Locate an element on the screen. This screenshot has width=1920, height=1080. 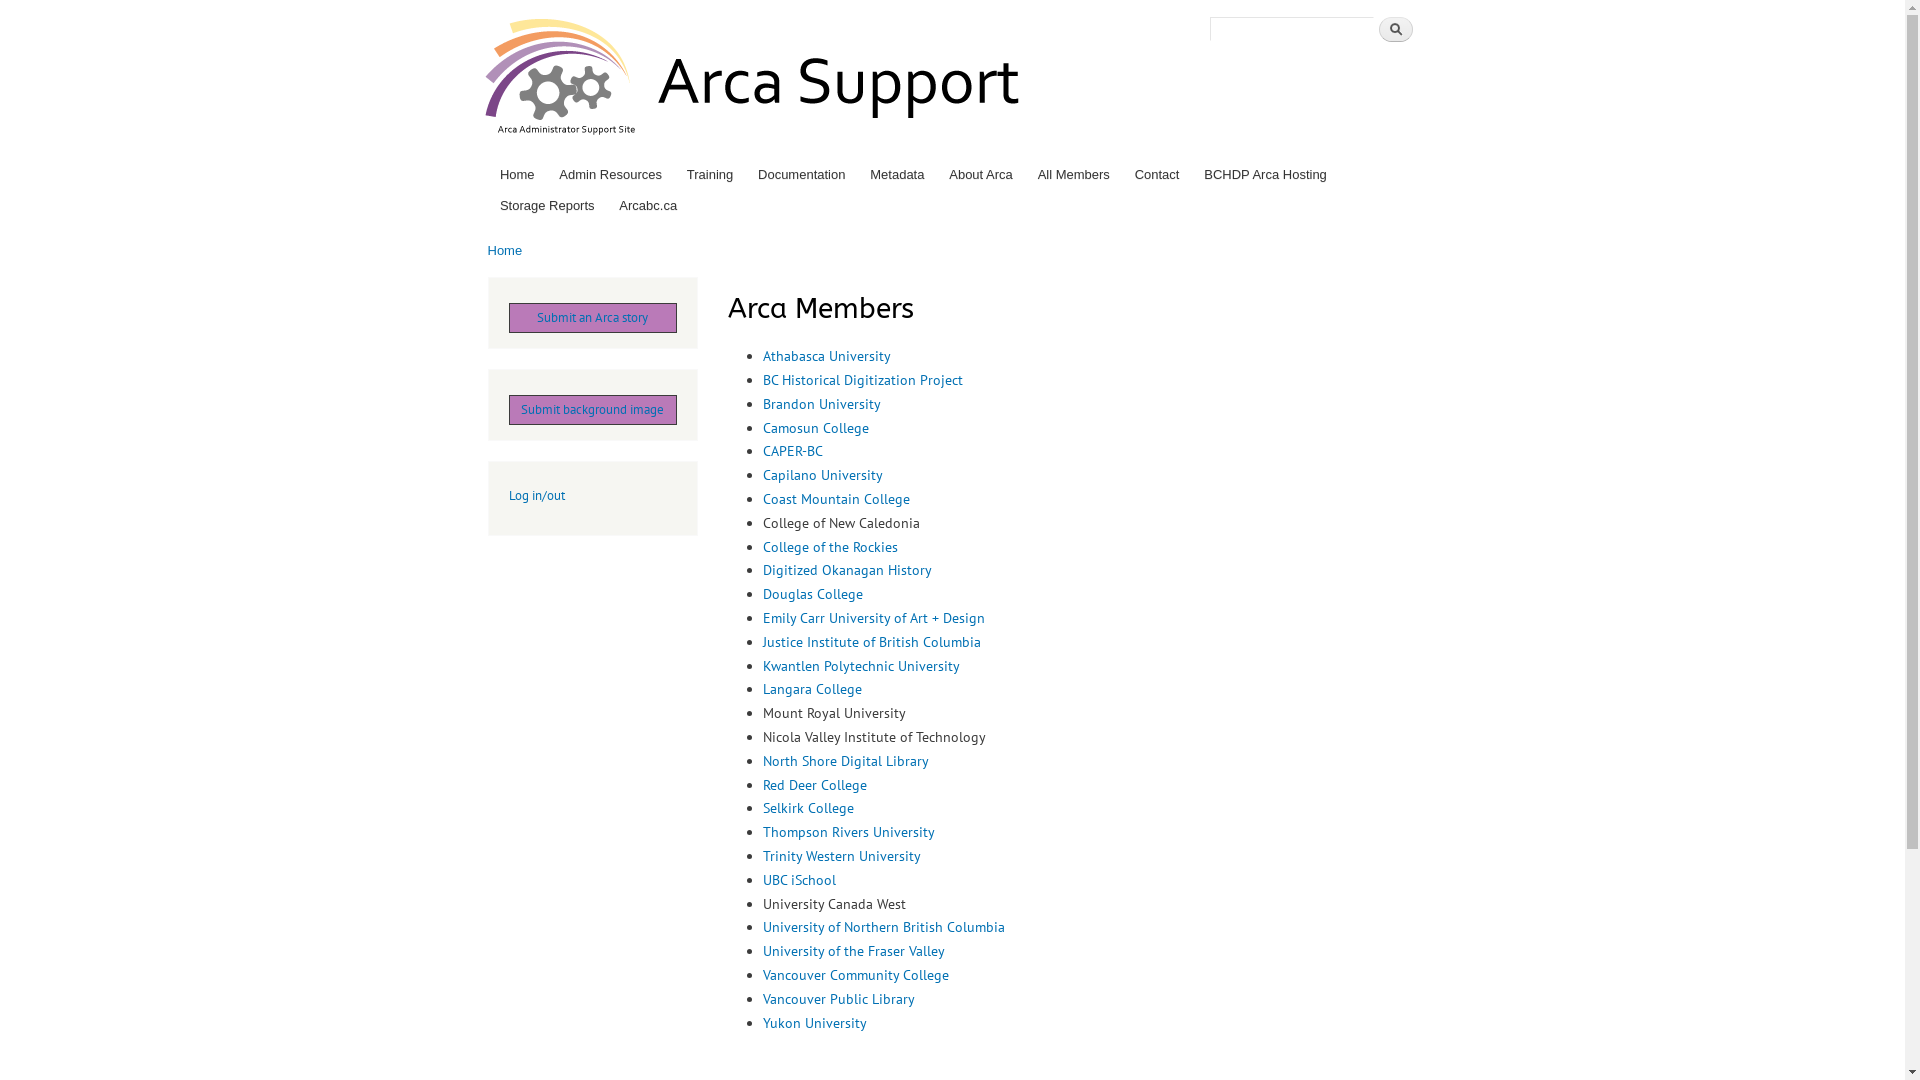
Justice Institute of British Columbia is located at coordinates (870, 642).